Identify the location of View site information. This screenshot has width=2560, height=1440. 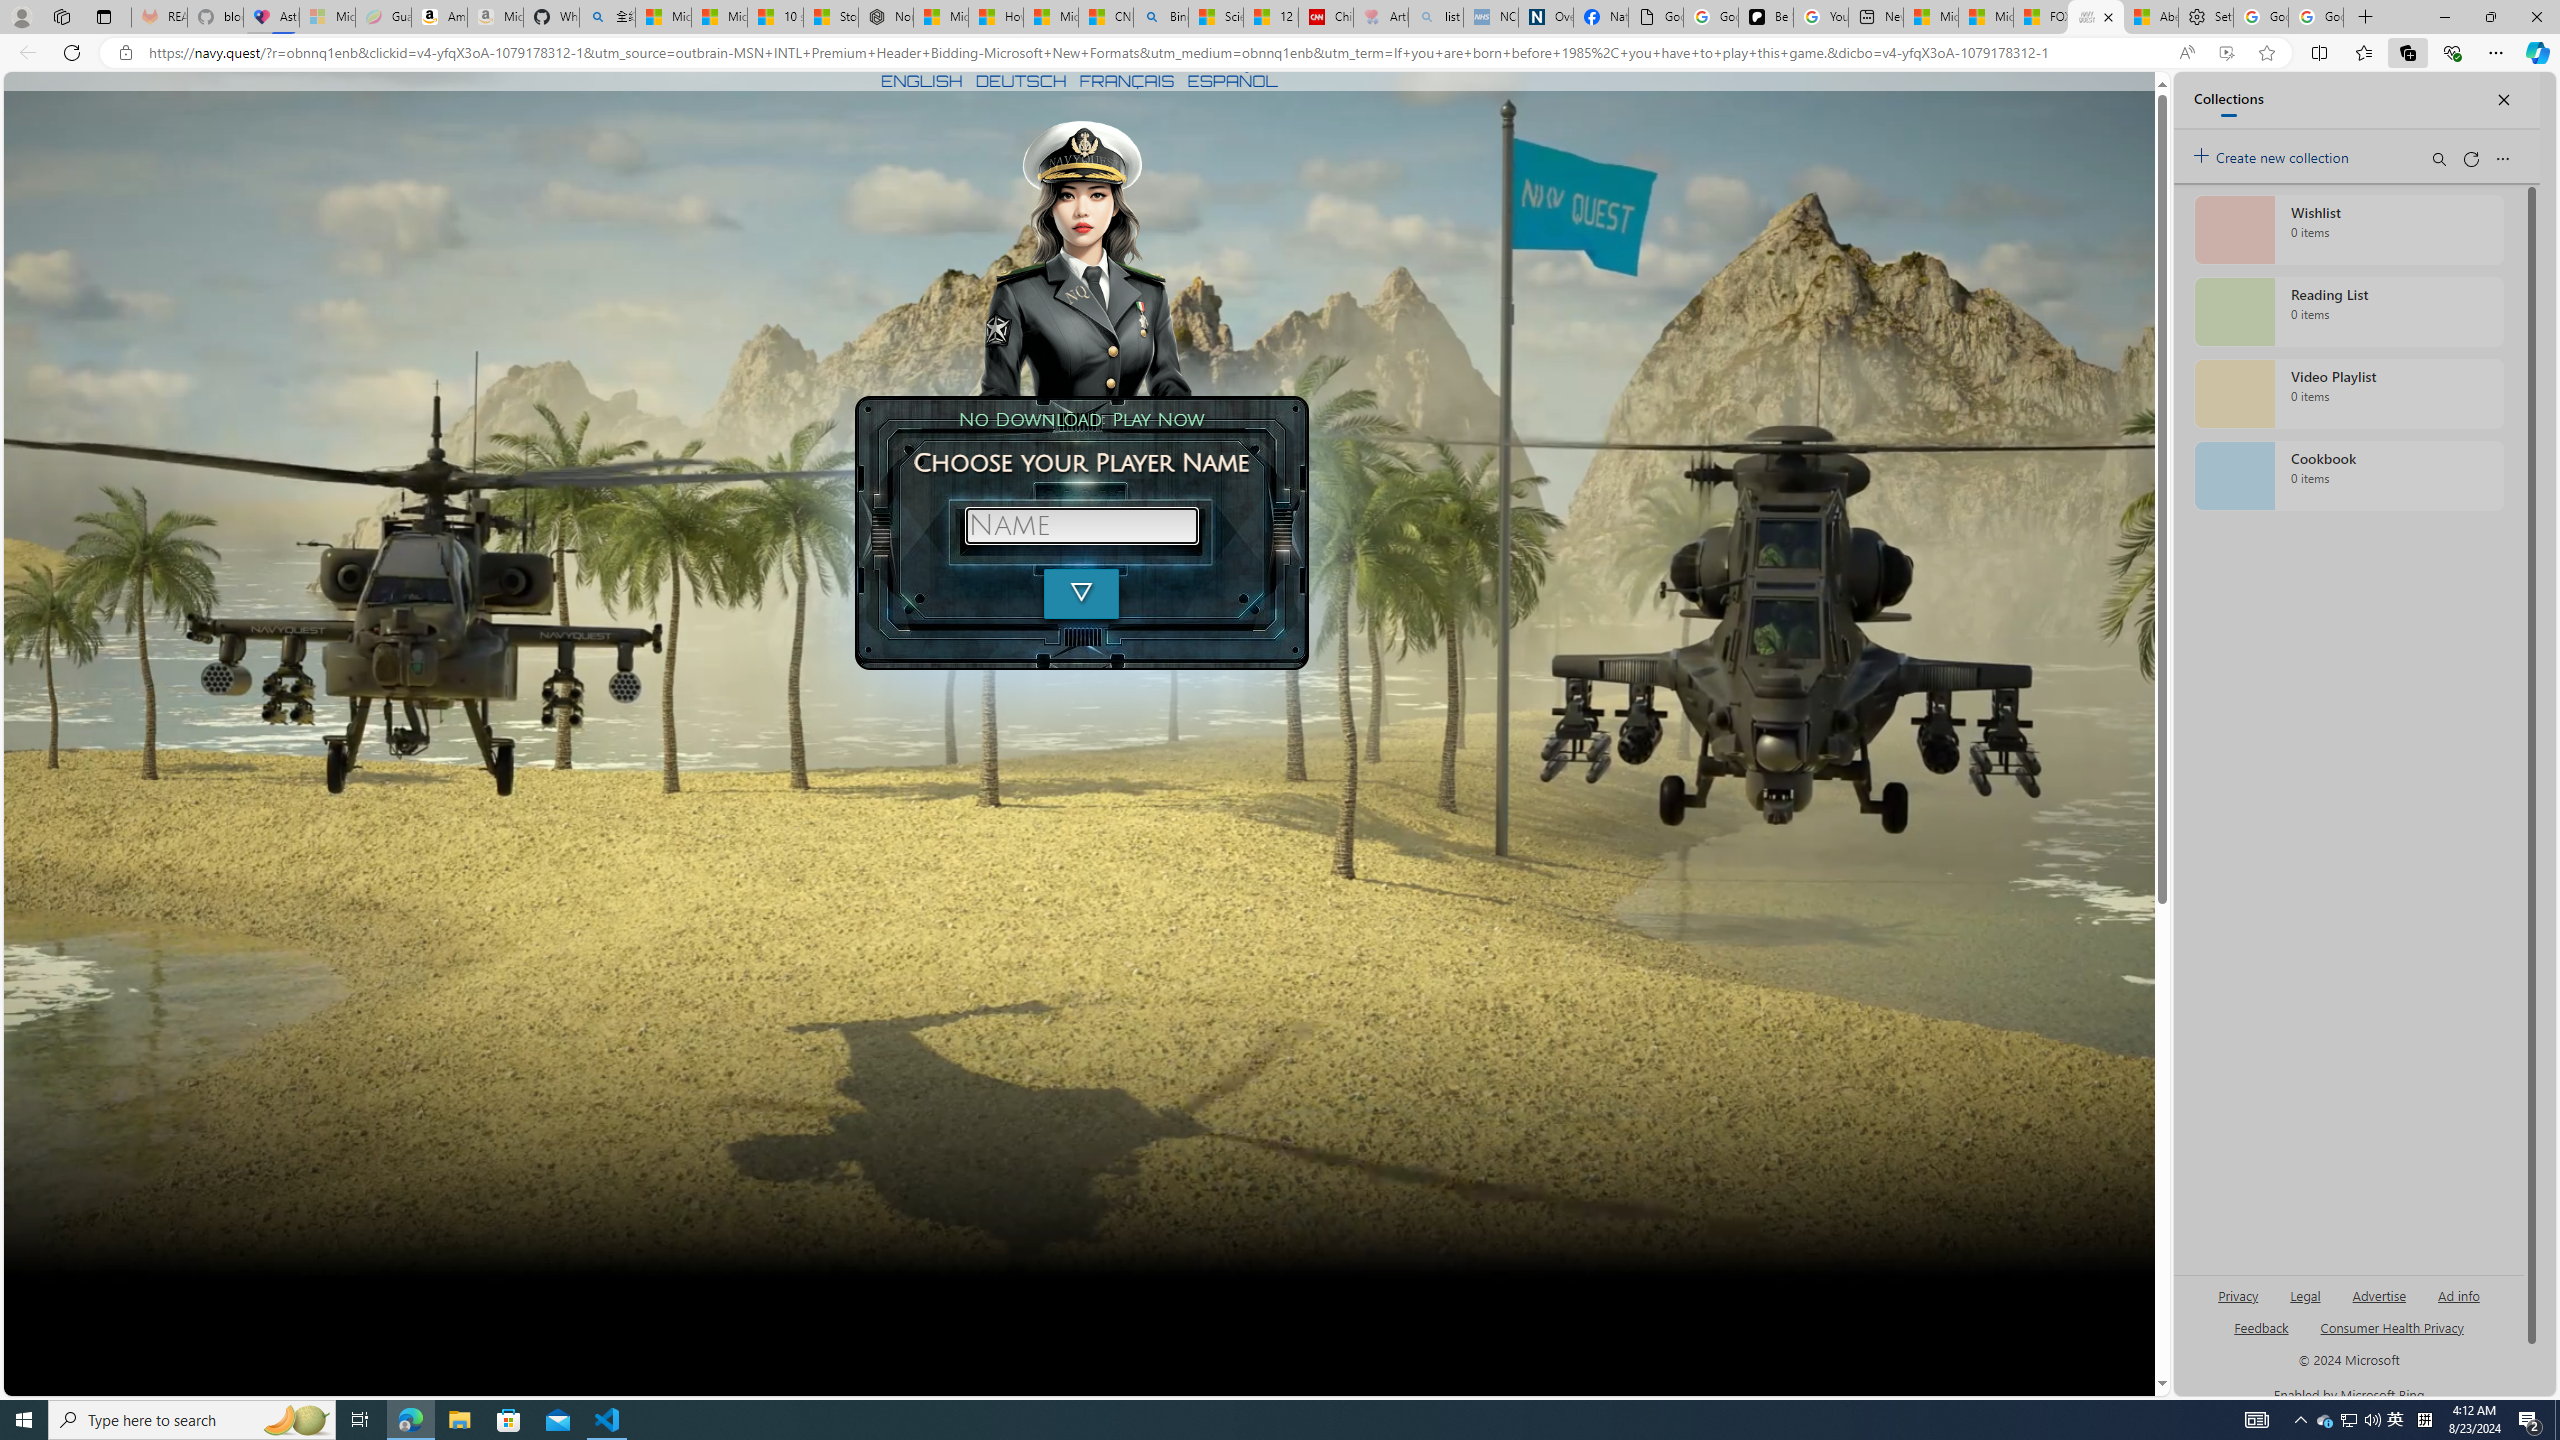
(124, 53).